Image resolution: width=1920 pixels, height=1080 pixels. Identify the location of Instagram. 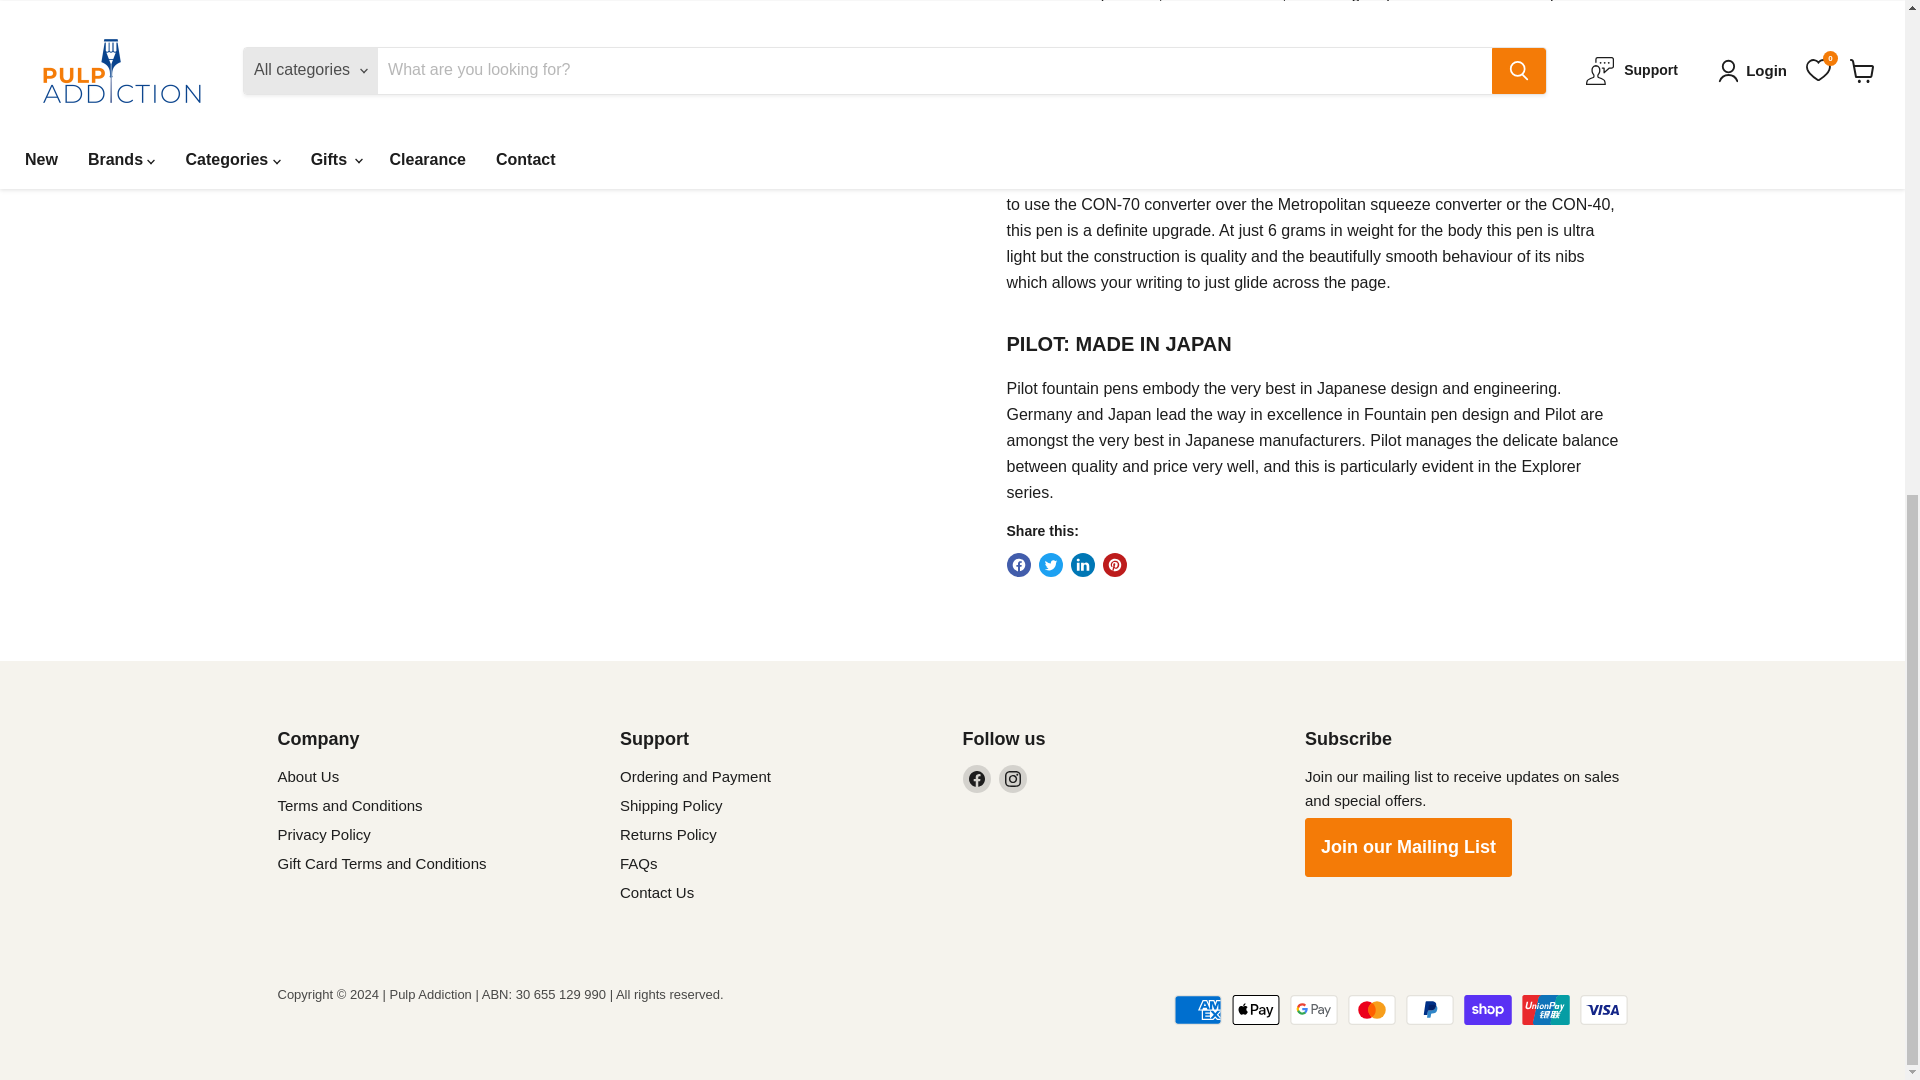
(1012, 778).